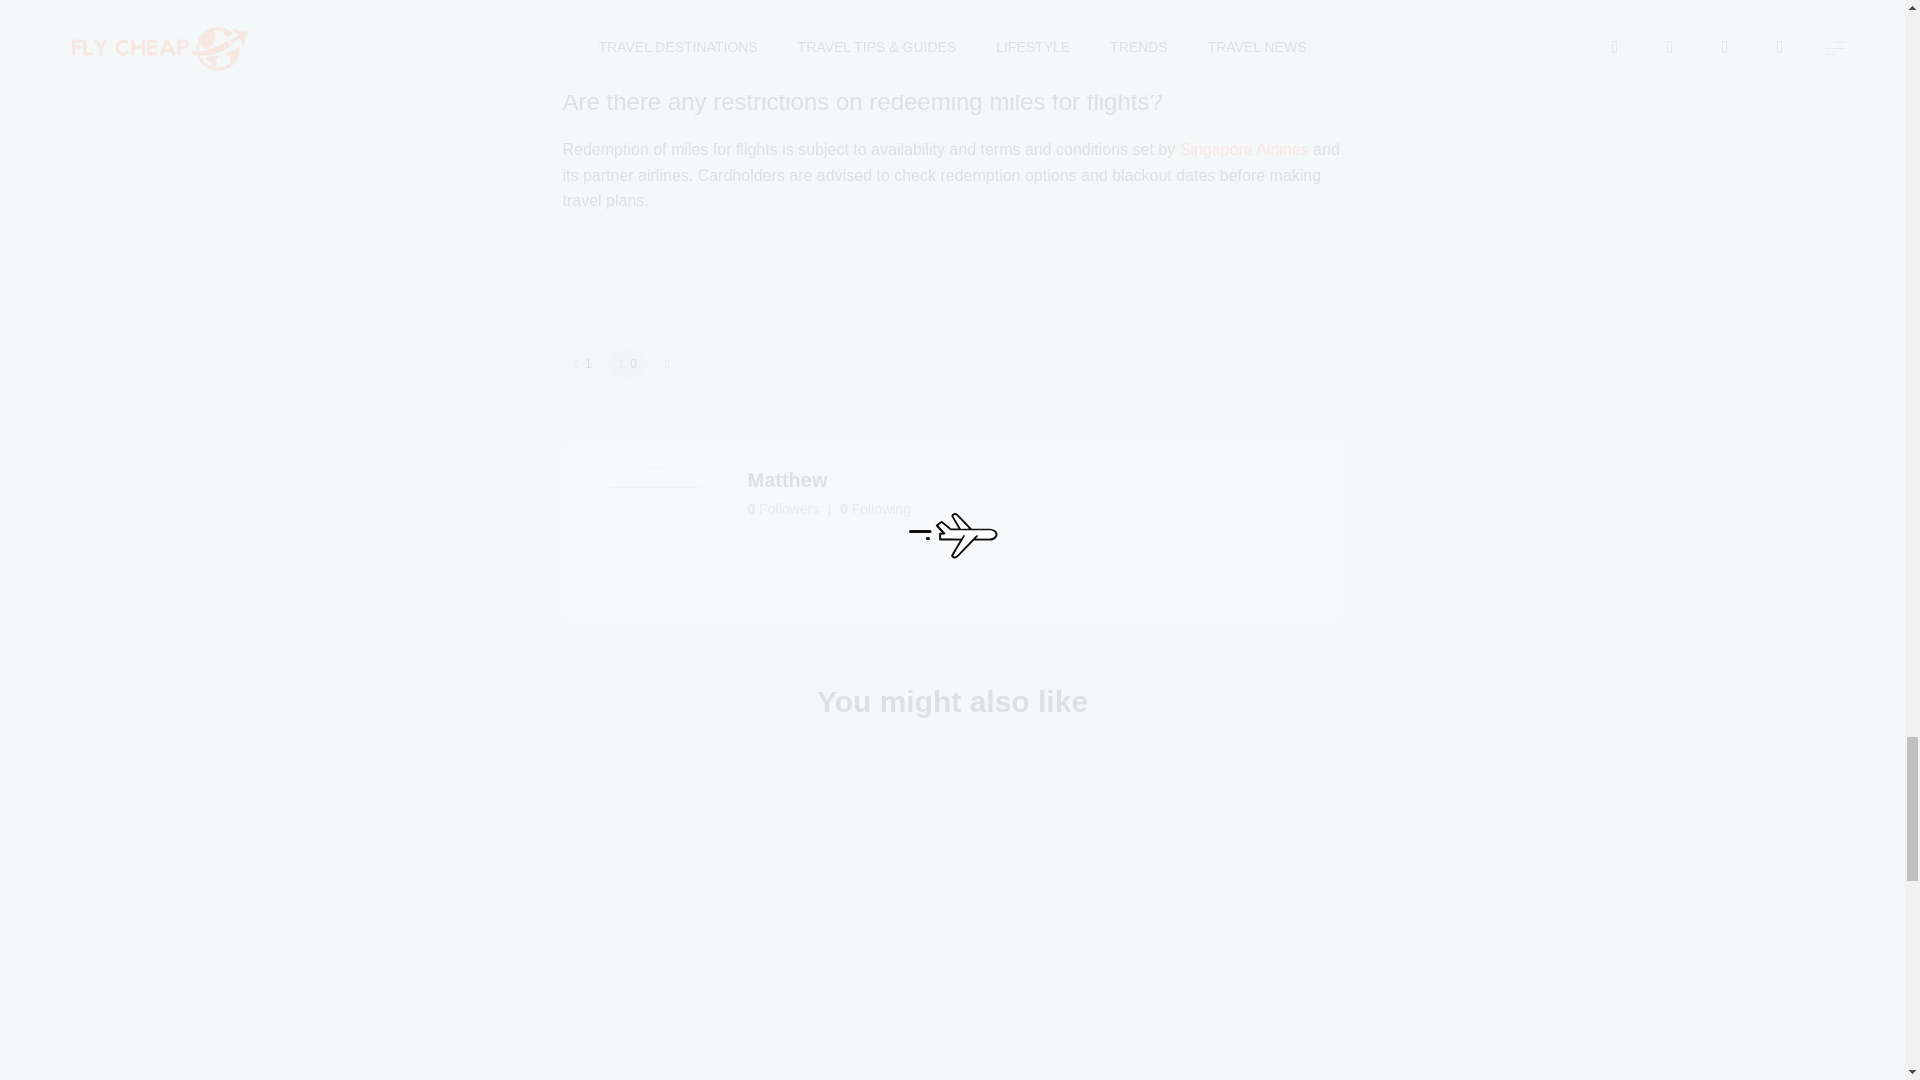 This screenshot has width=1920, height=1080. I want to click on Singapore Airlines, so click(1244, 149).